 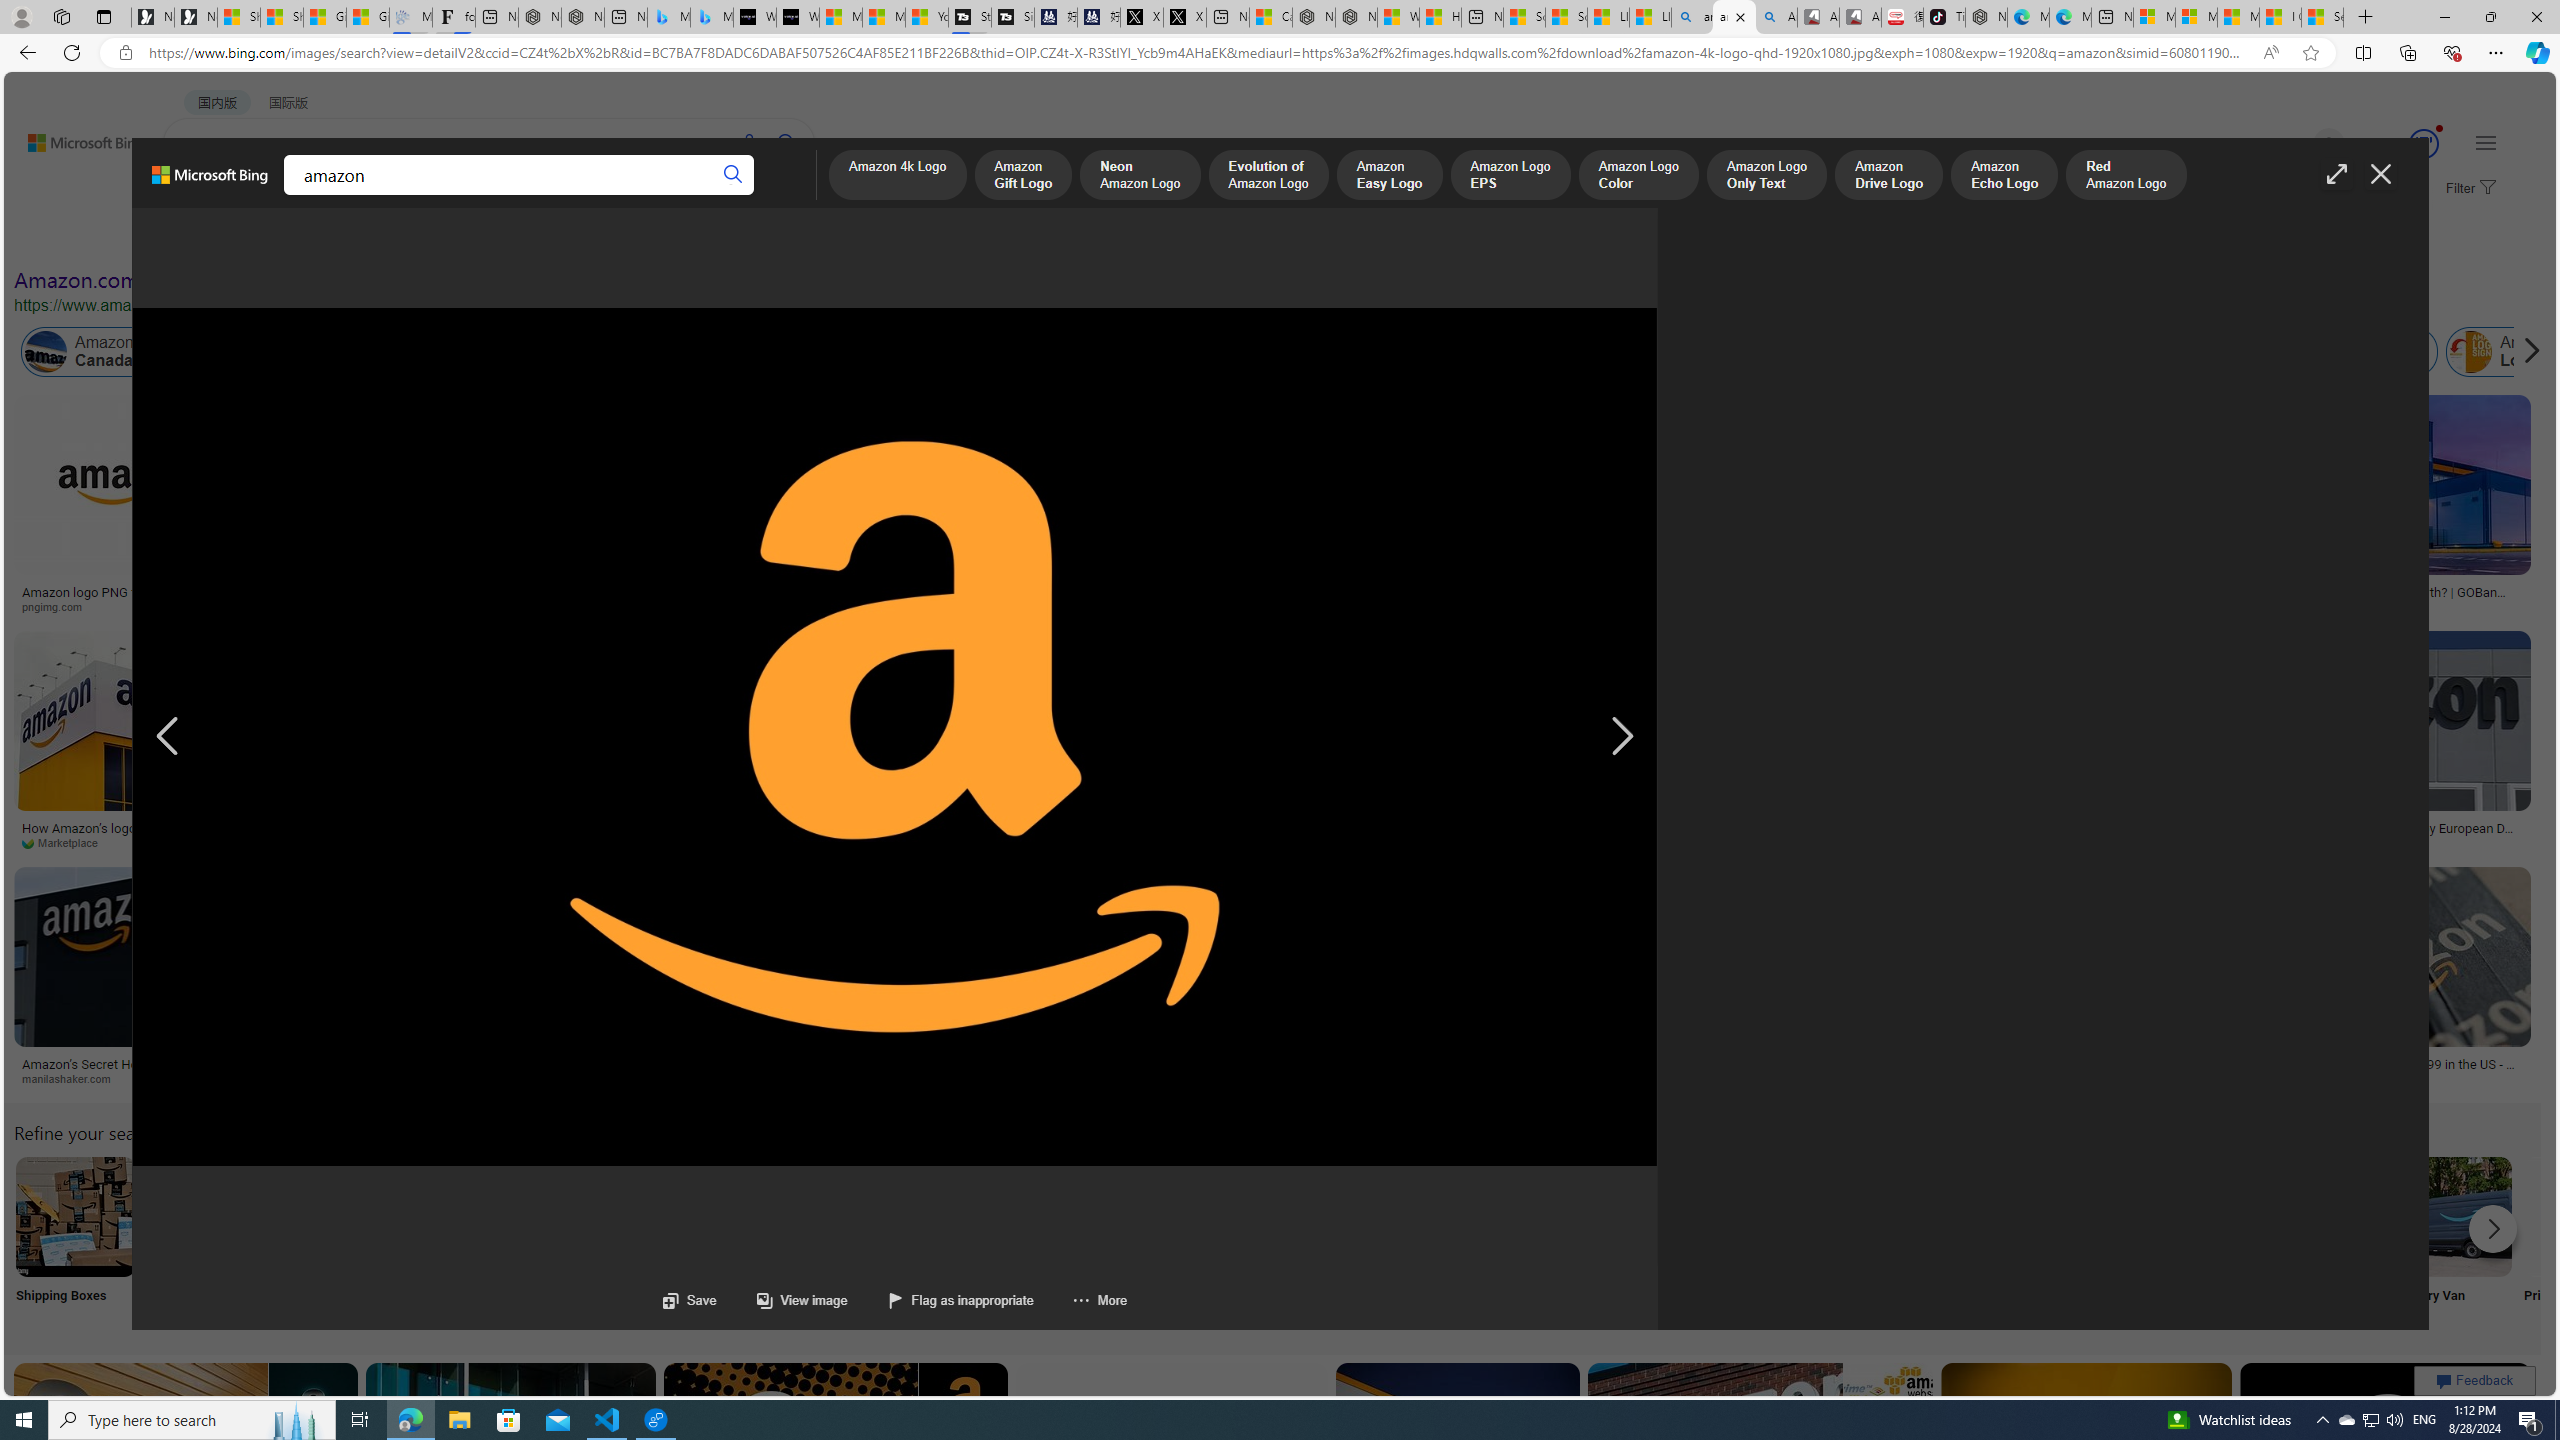 I want to click on Amazon Labor Law Violation in California, so click(x=1130, y=352).